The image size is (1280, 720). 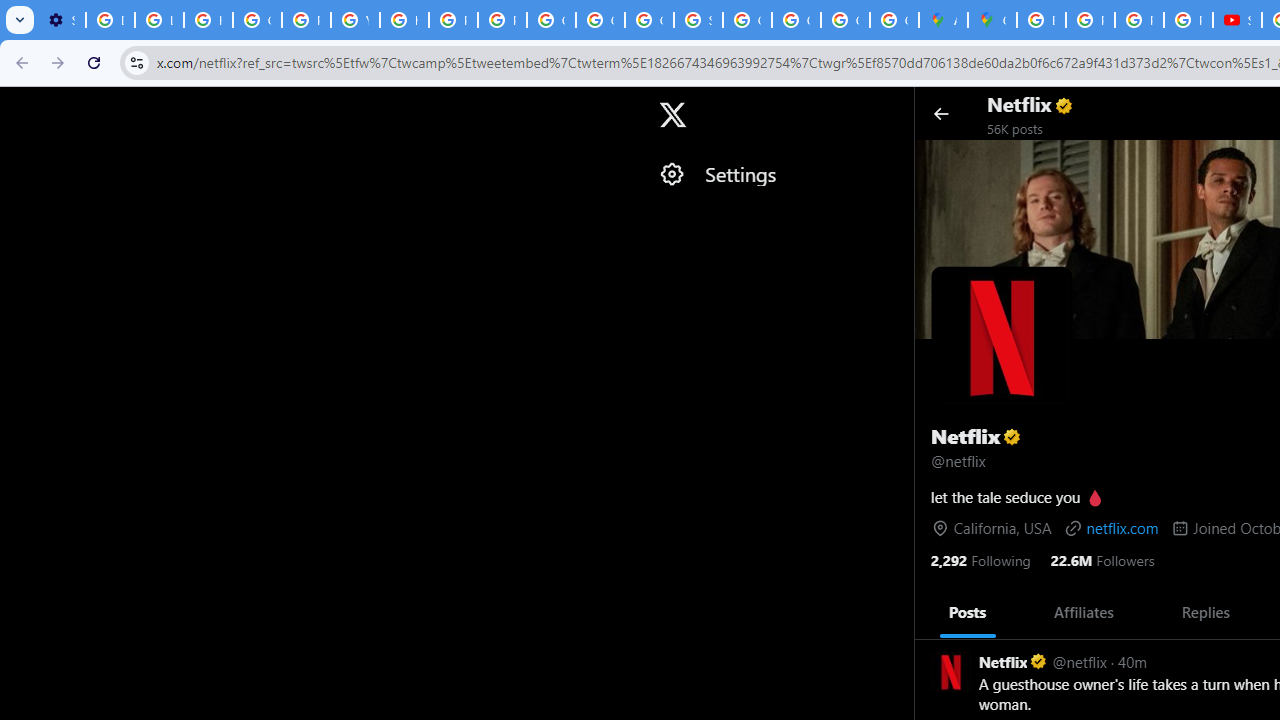 I want to click on Skip to trending, so click(x=18, y=105).